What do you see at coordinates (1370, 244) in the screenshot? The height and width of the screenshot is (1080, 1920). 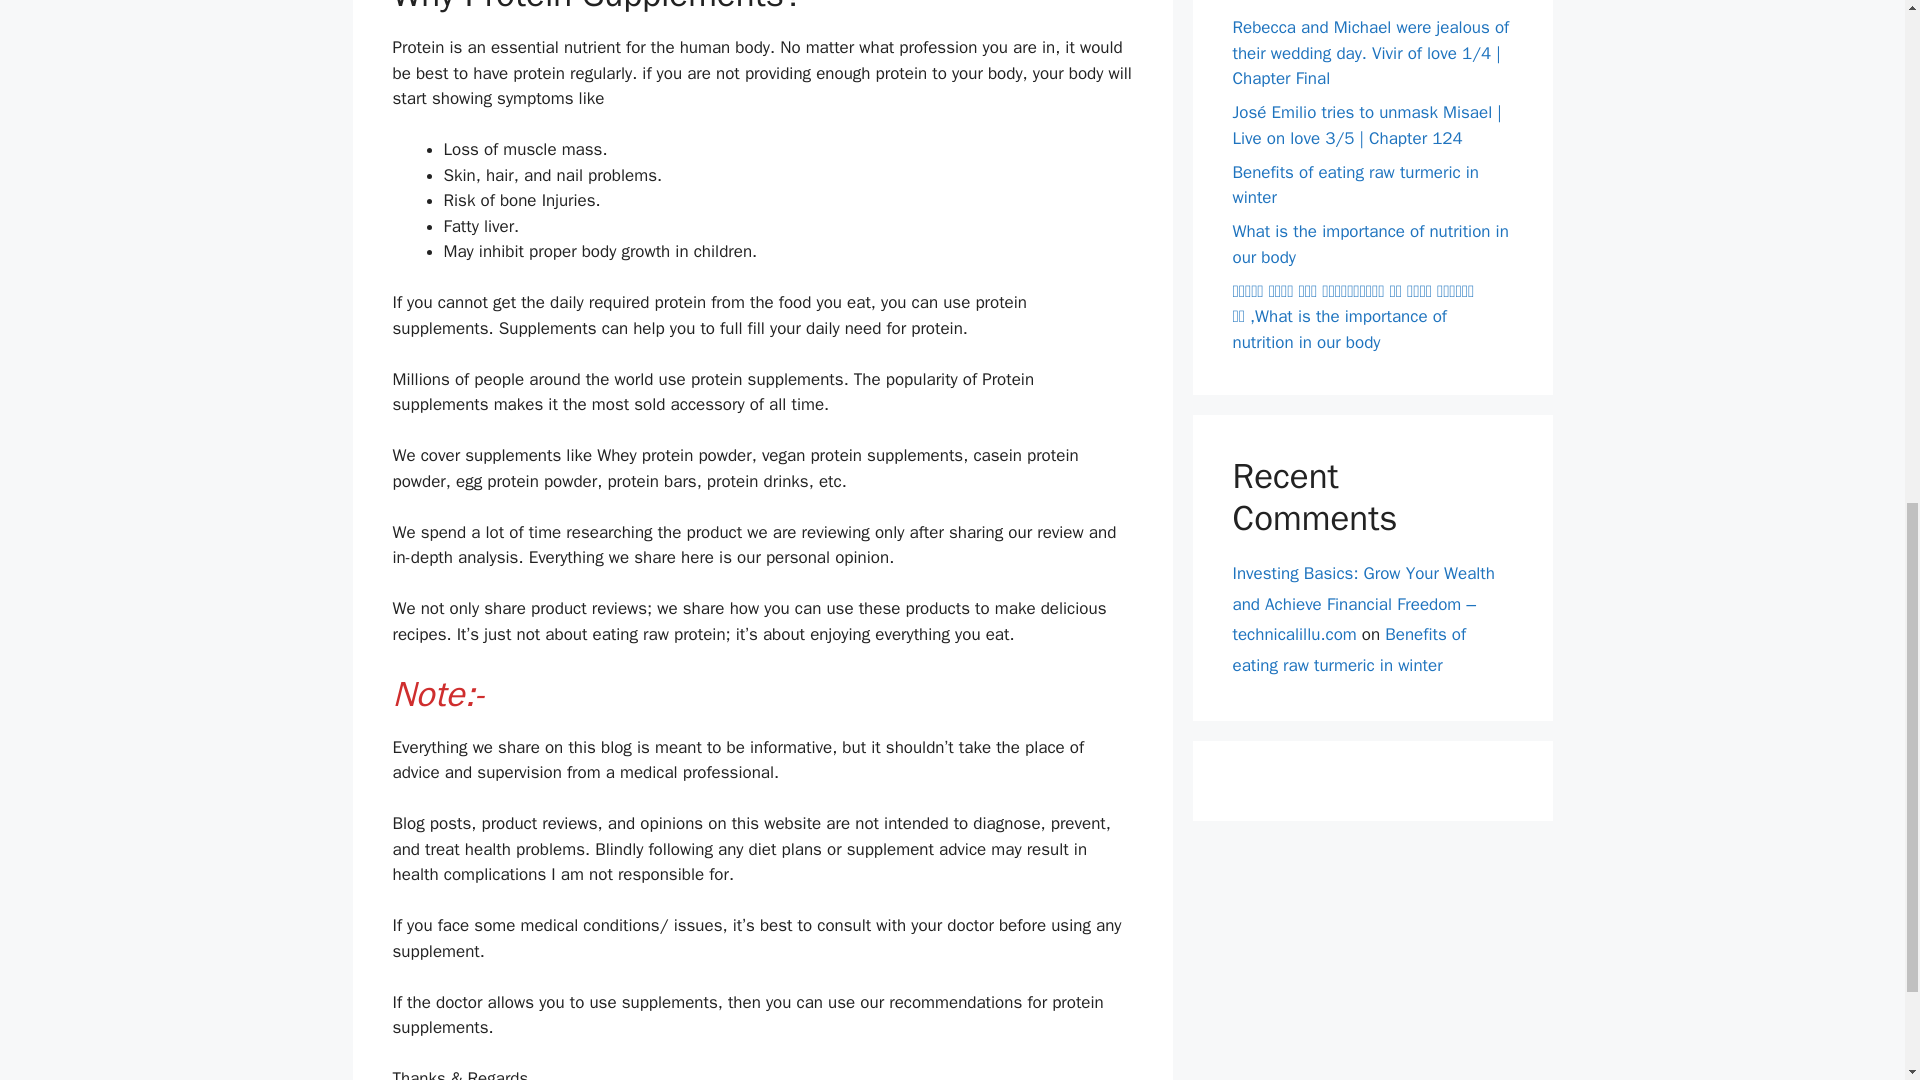 I see `What is the importance of nutrition in our body` at bounding box center [1370, 244].